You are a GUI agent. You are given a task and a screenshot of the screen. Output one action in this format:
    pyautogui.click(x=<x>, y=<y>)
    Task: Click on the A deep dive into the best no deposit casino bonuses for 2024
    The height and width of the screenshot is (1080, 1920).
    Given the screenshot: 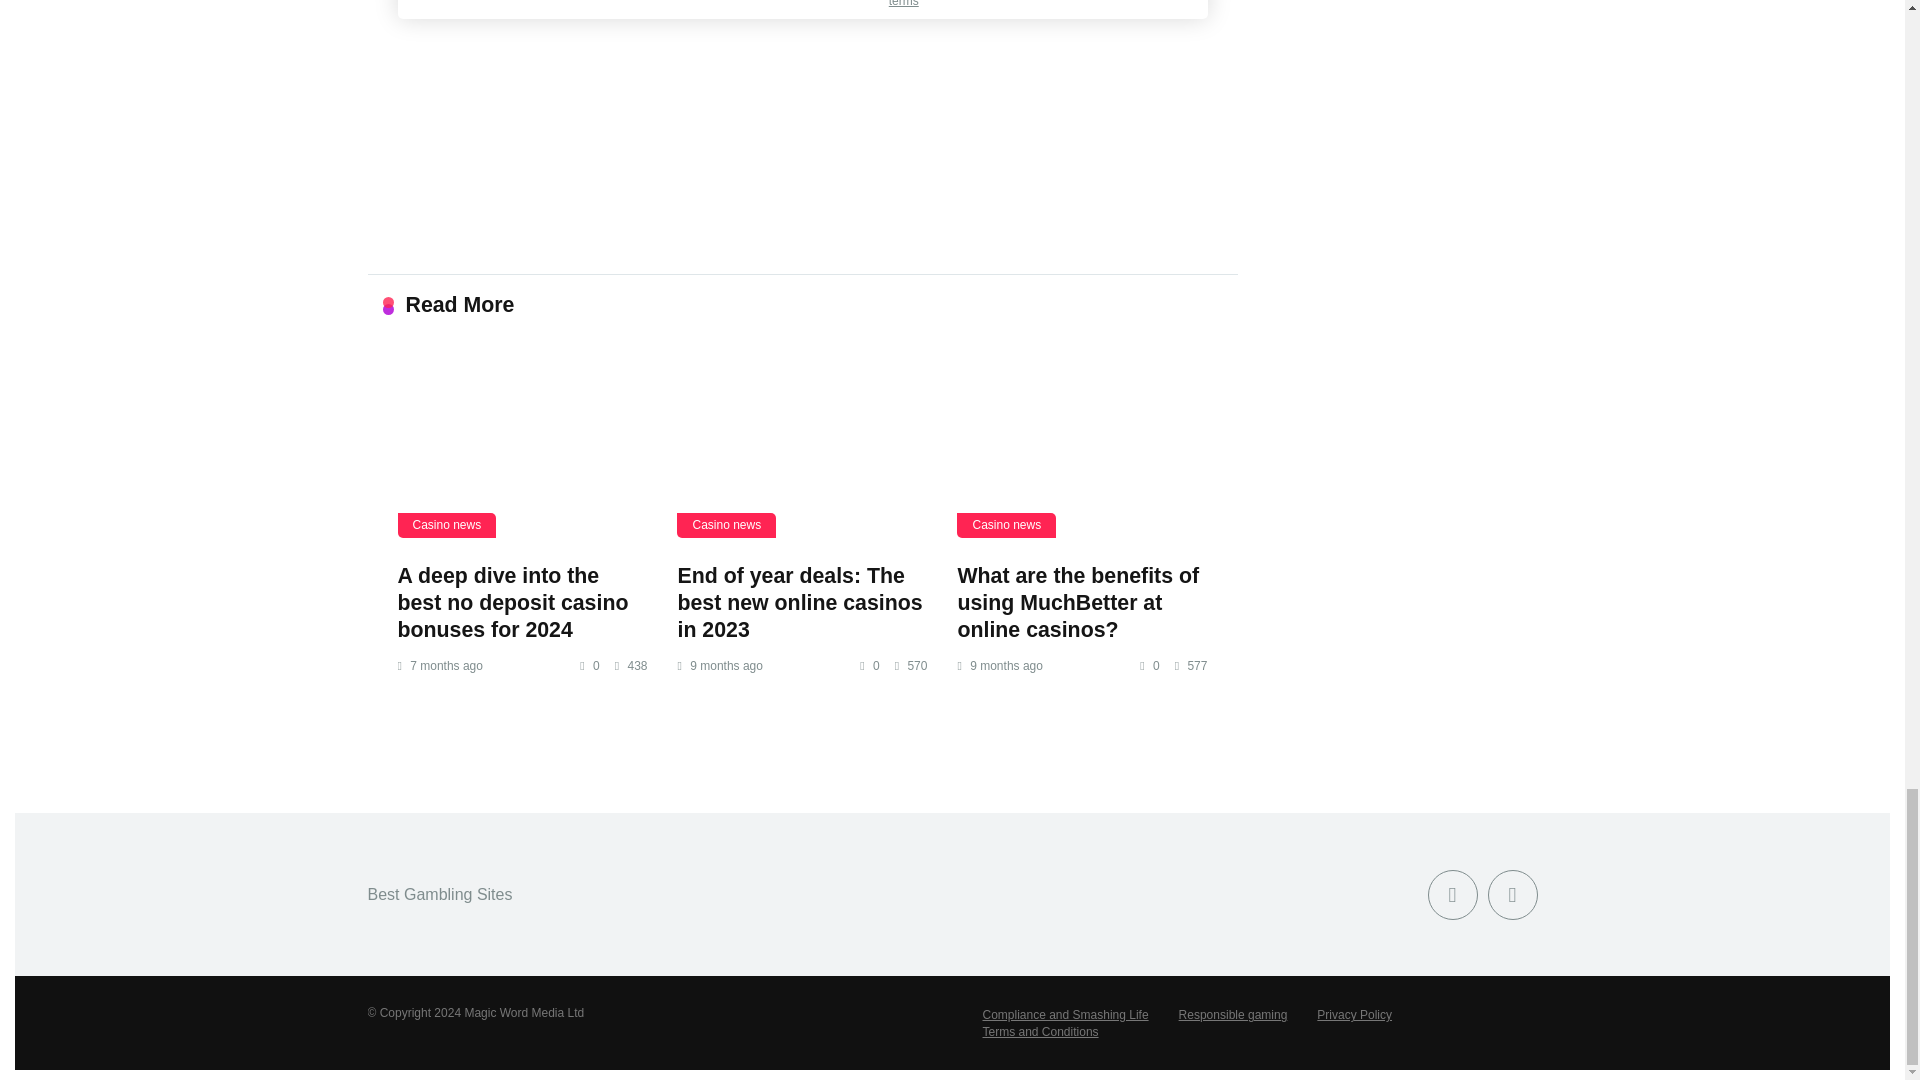 What is the action you would take?
    pyautogui.click(x=522, y=444)
    